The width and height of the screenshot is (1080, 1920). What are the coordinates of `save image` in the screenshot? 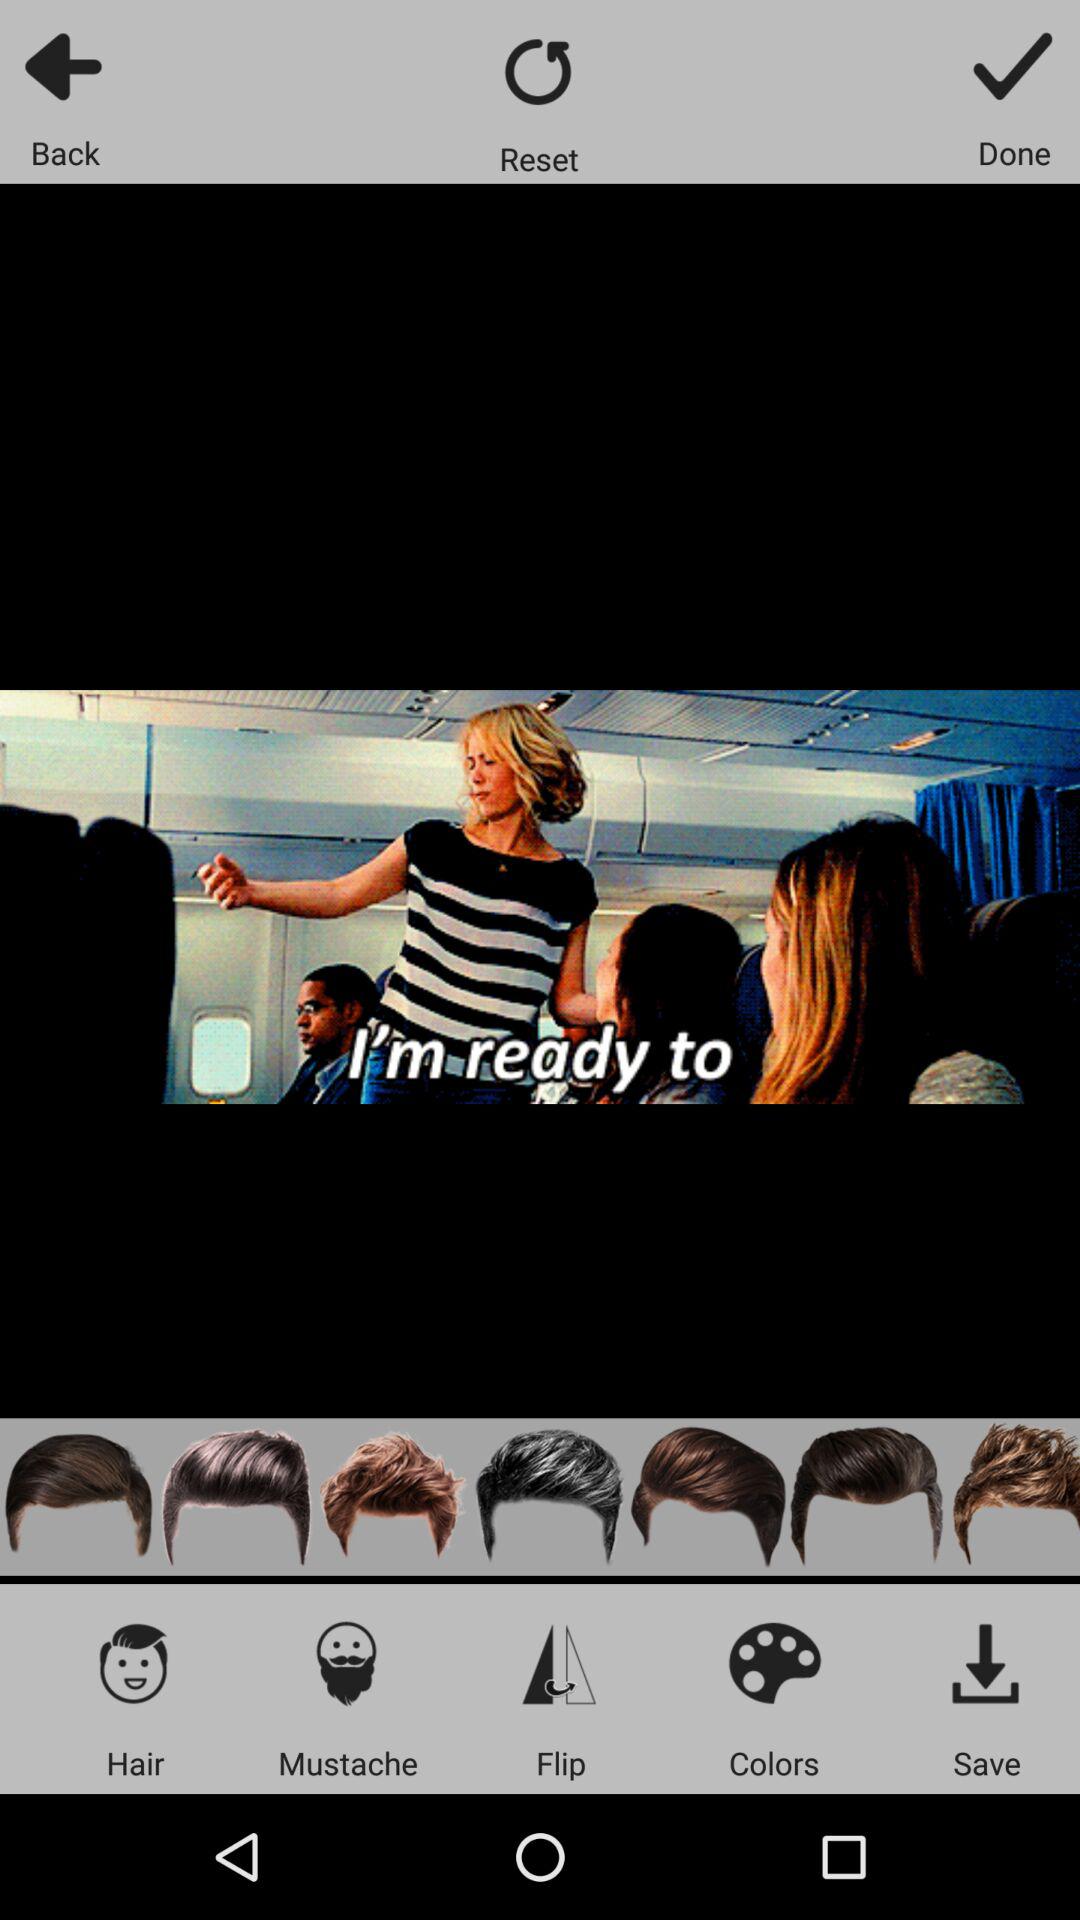 It's located at (986, 1662).